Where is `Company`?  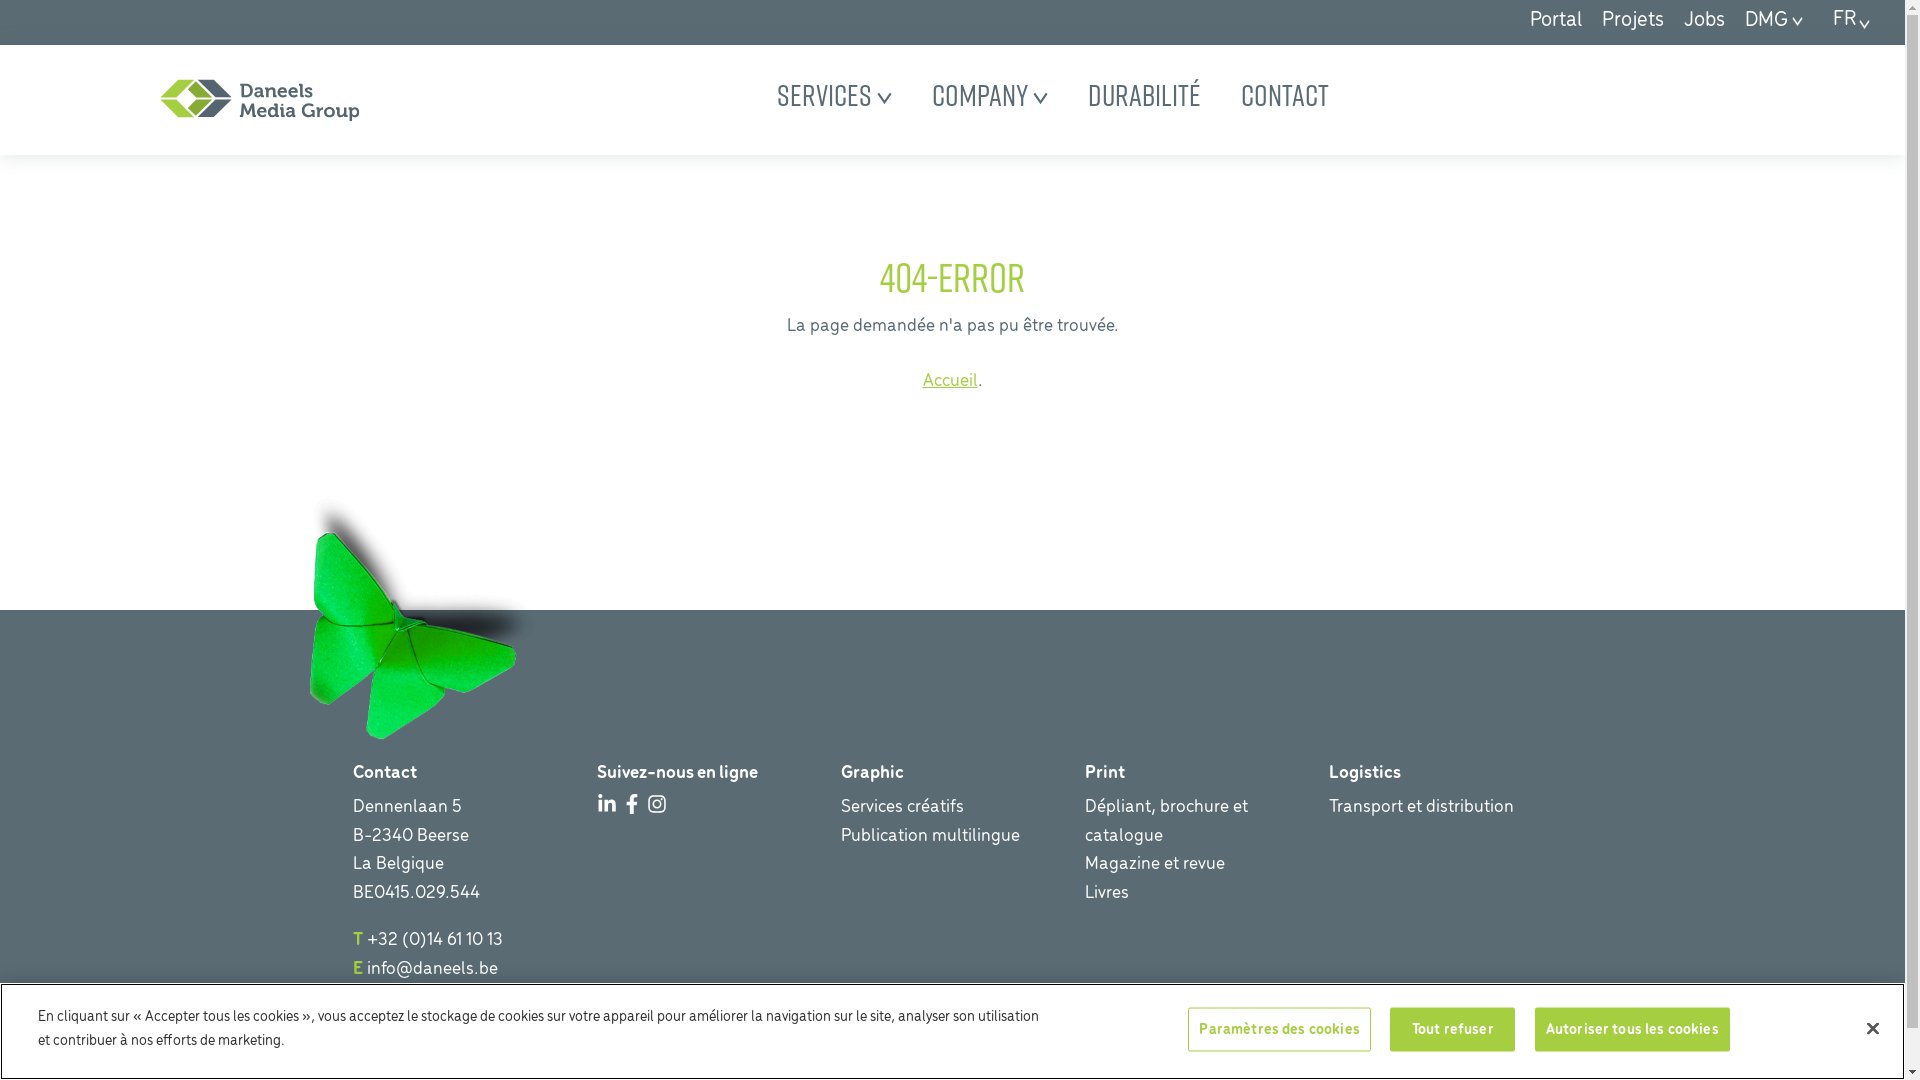
Company is located at coordinates (990, 95).